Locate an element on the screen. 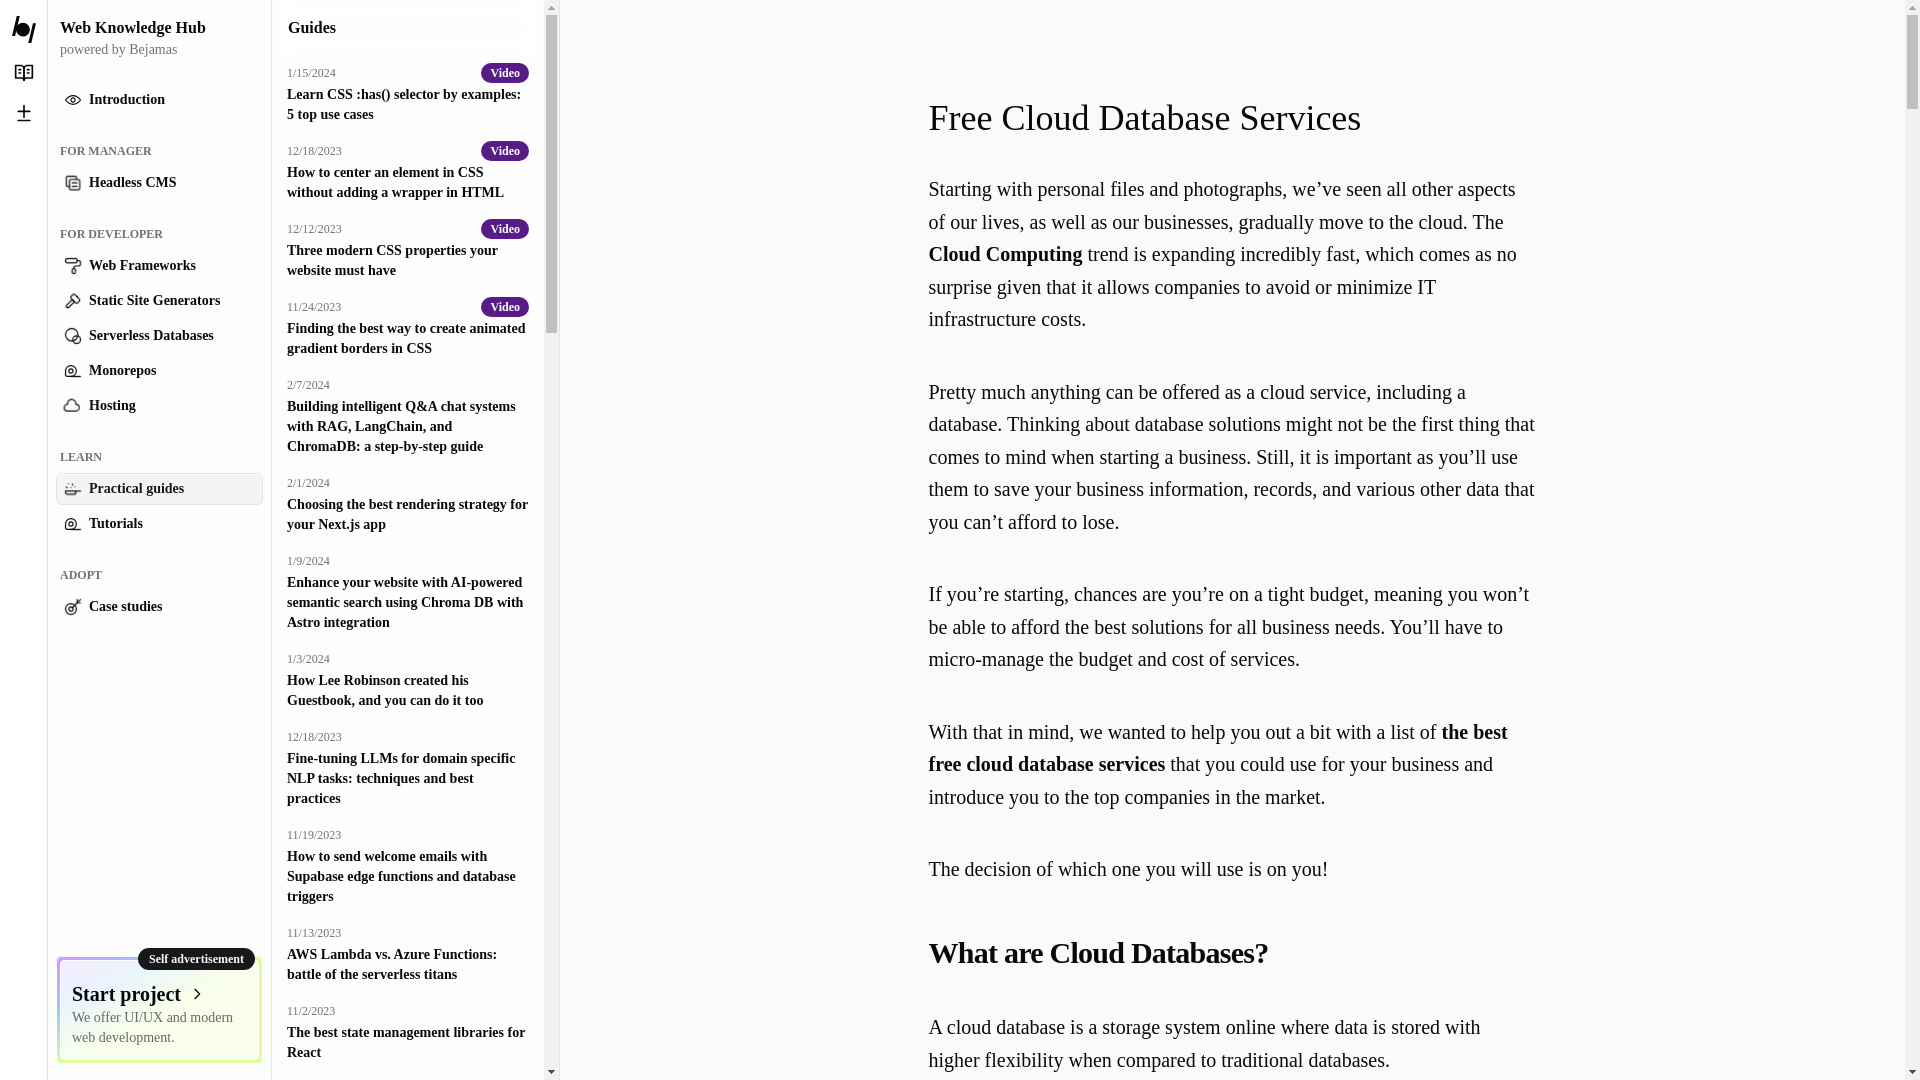 The height and width of the screenshot is (1080, 1920). Serverless Databases is located at coordinates (159, 336).